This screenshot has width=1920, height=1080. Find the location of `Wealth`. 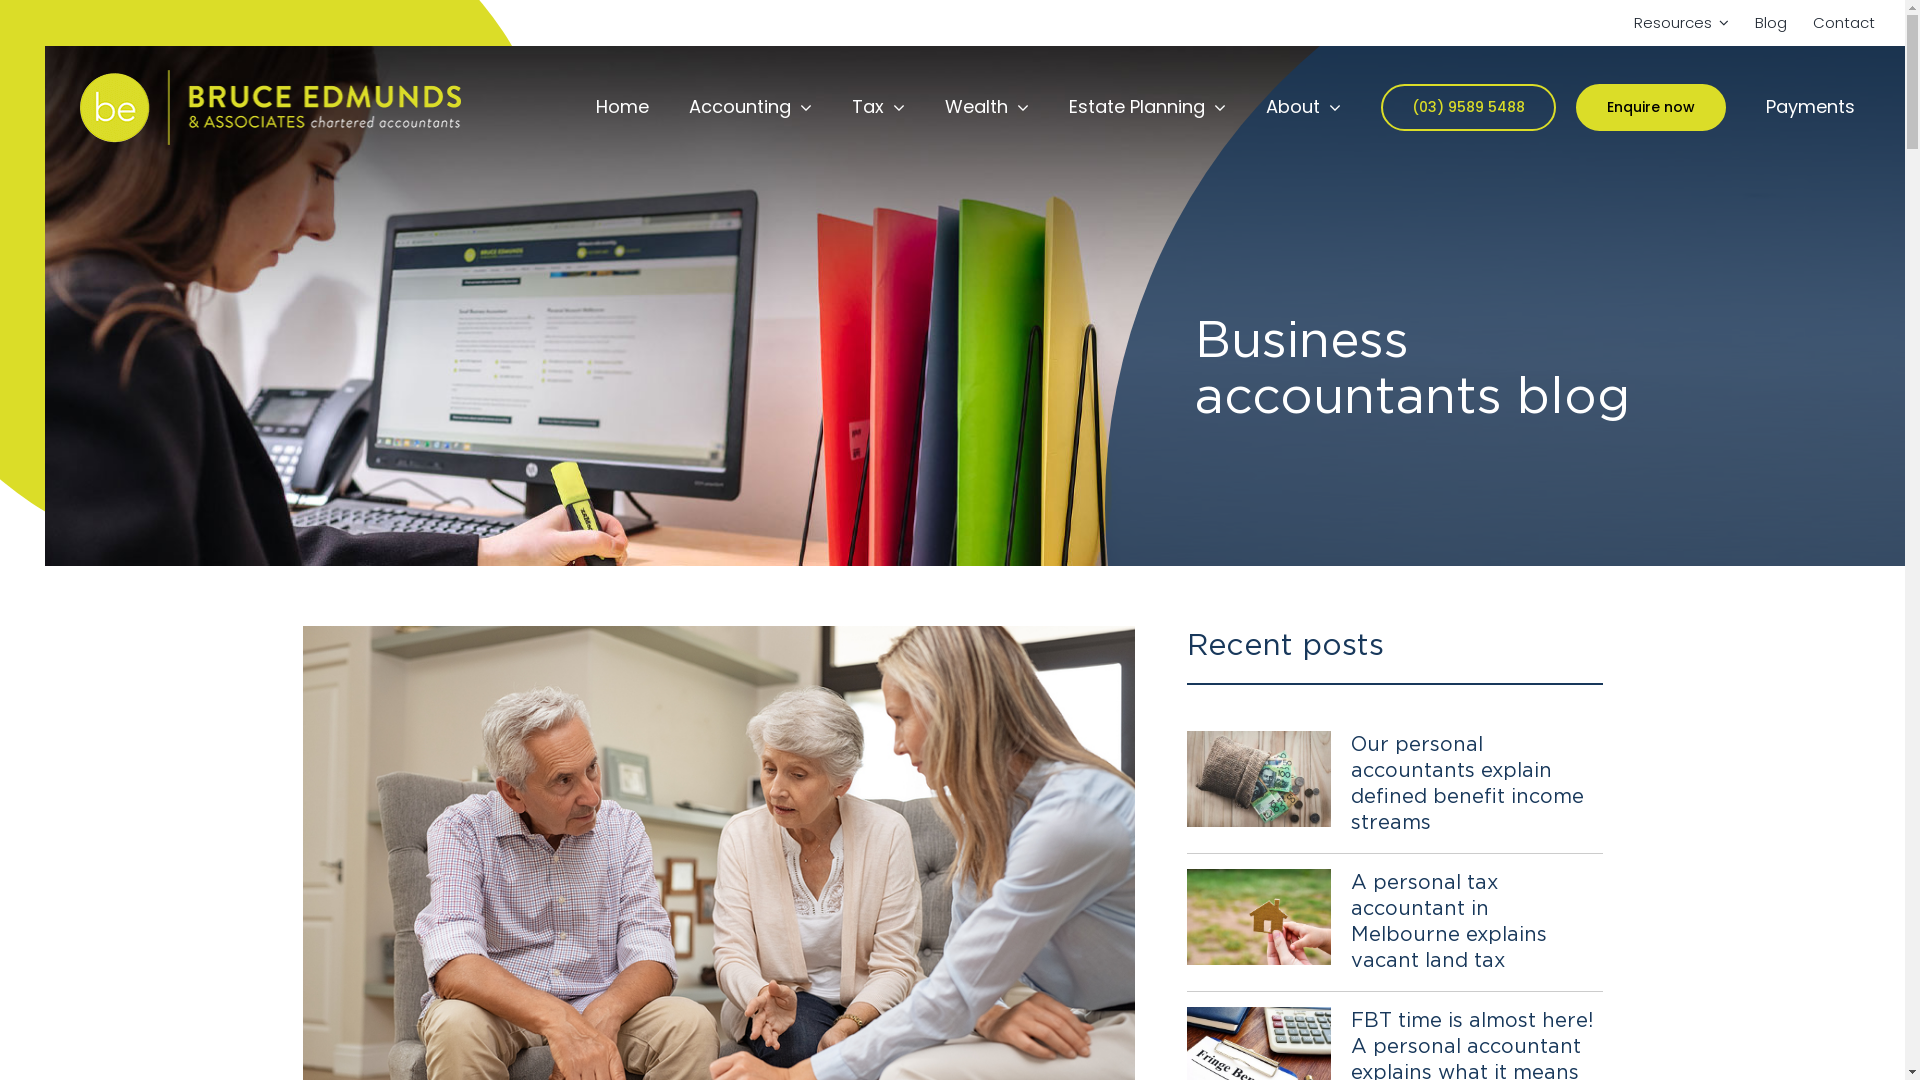

Wealth is located at coordinates (987, 107).